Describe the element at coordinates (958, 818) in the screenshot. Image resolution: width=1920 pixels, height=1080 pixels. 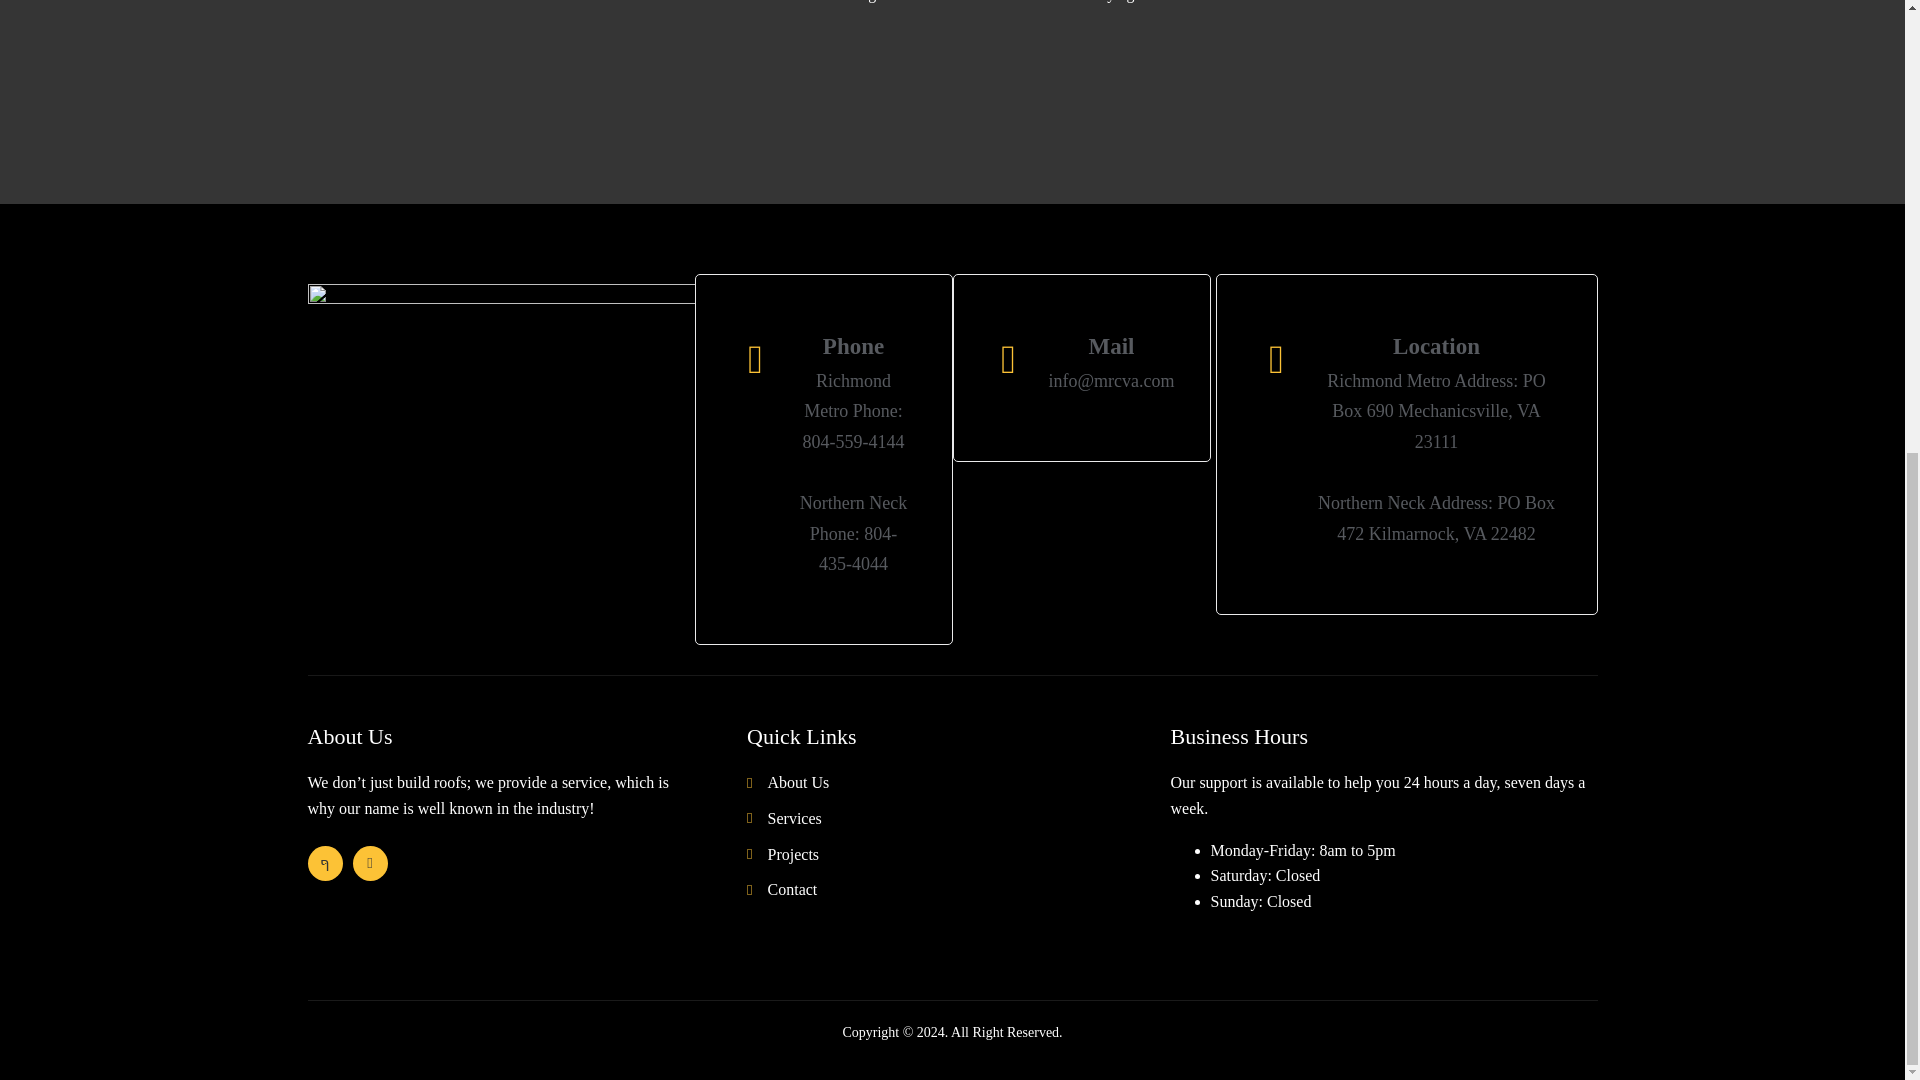
I see `Services` at that location.